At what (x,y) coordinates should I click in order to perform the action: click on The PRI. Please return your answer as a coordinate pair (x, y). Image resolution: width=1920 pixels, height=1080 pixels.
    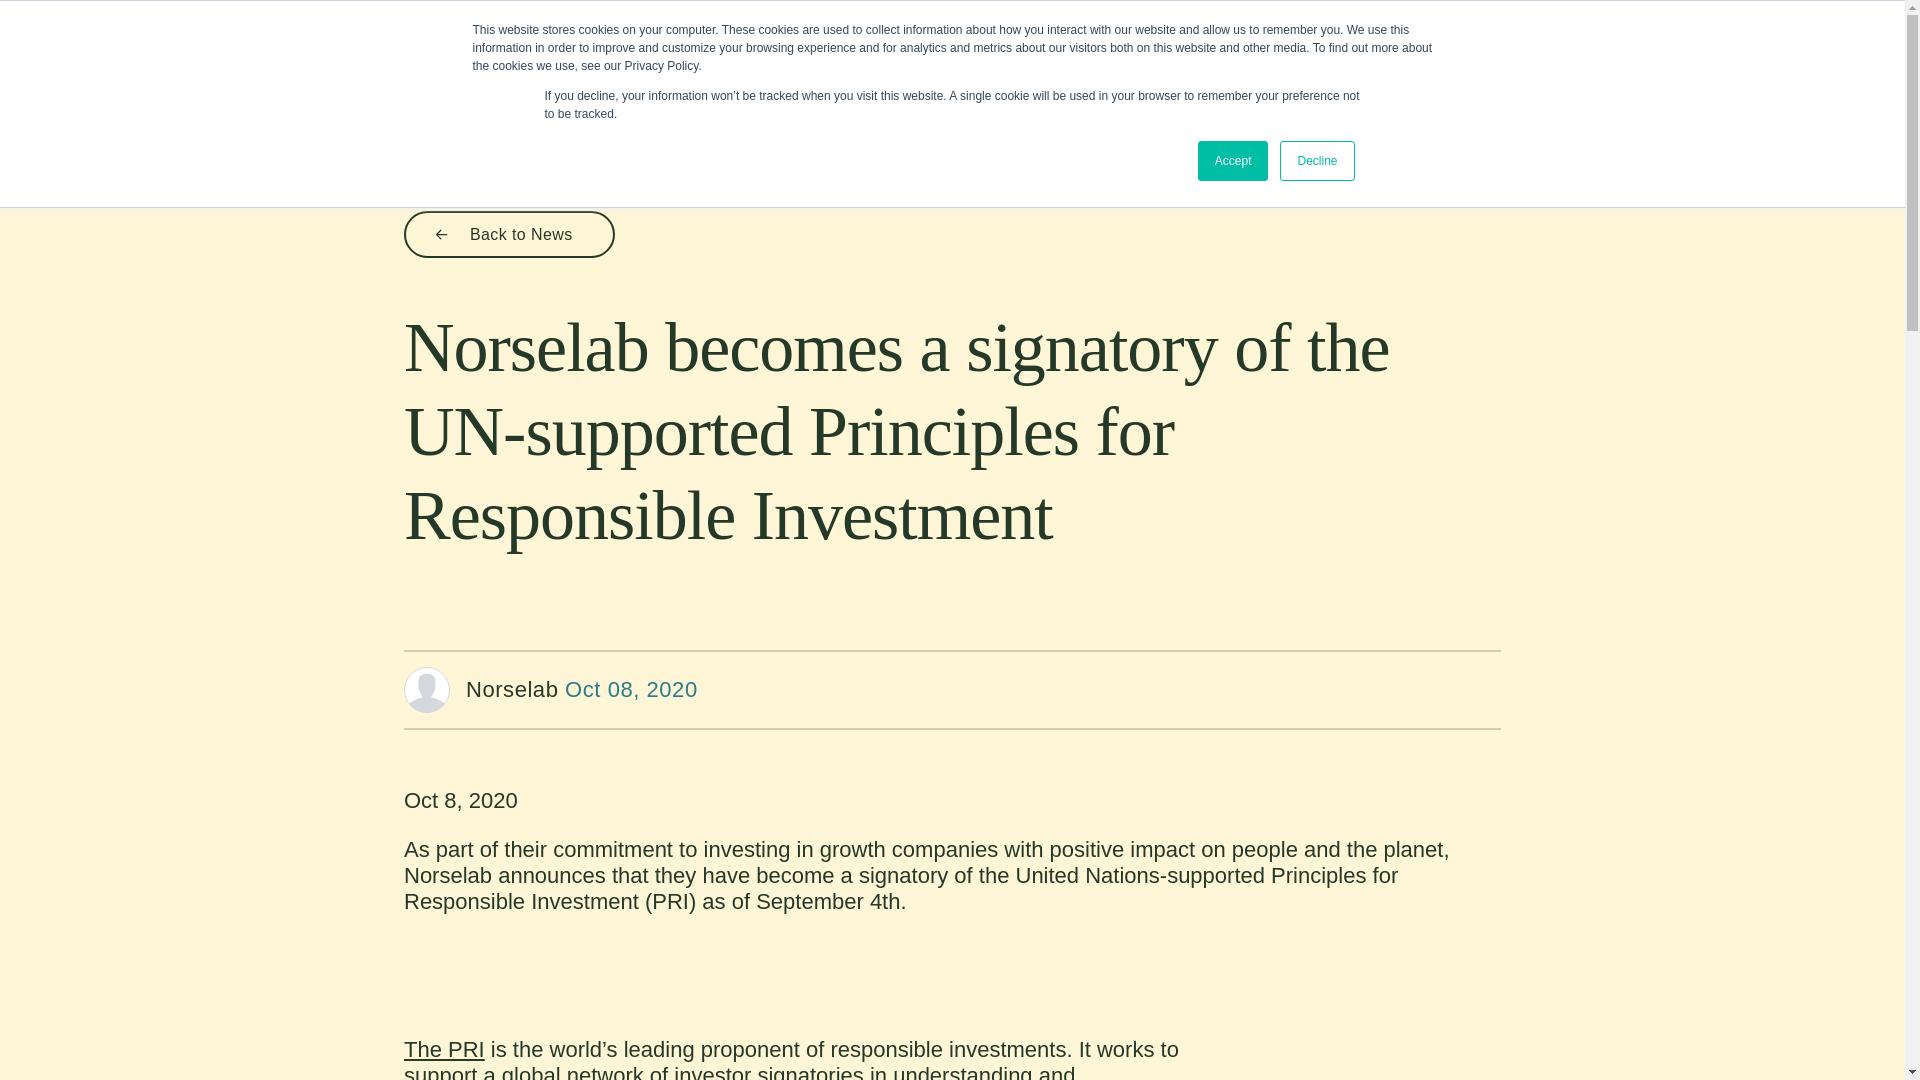
    Looking at the image, I should click on (444, 1048).